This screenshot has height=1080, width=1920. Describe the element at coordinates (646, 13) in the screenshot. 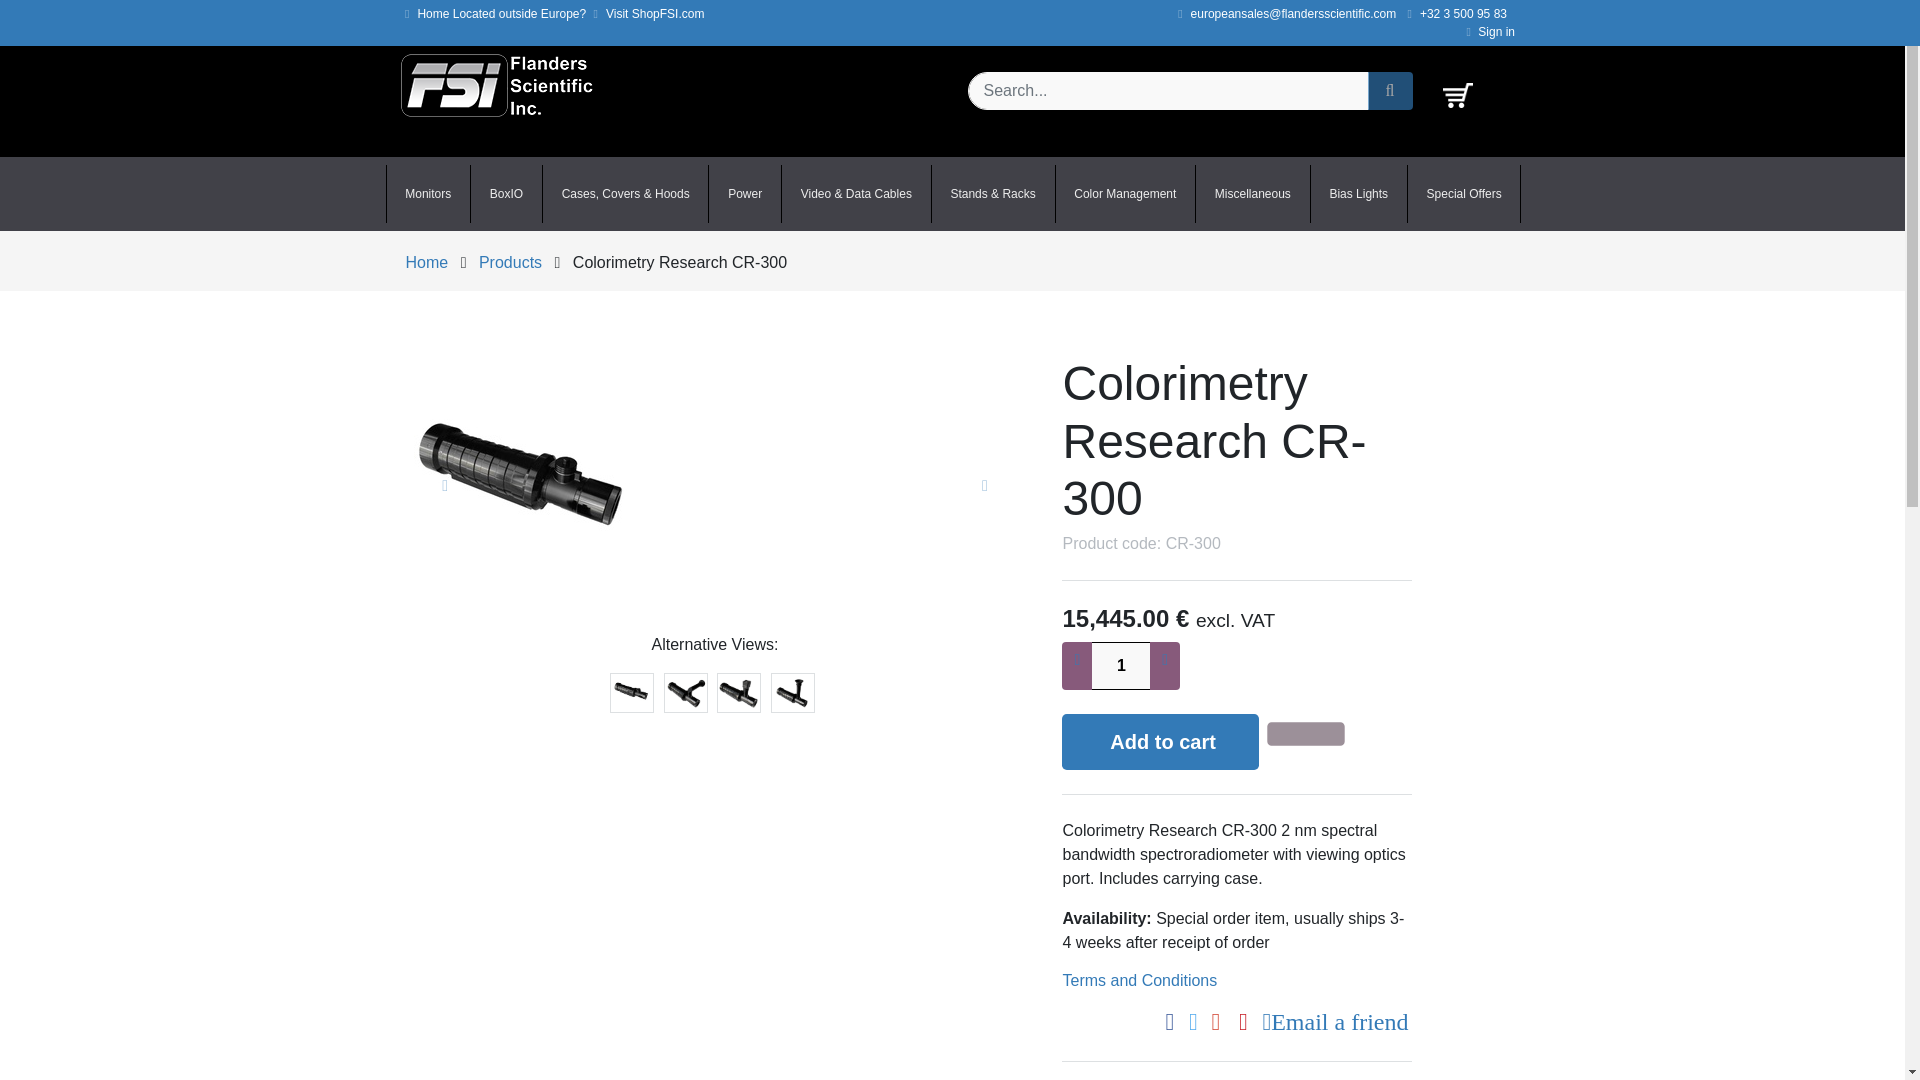

I see `Visit ShopFSI.com` at that location.